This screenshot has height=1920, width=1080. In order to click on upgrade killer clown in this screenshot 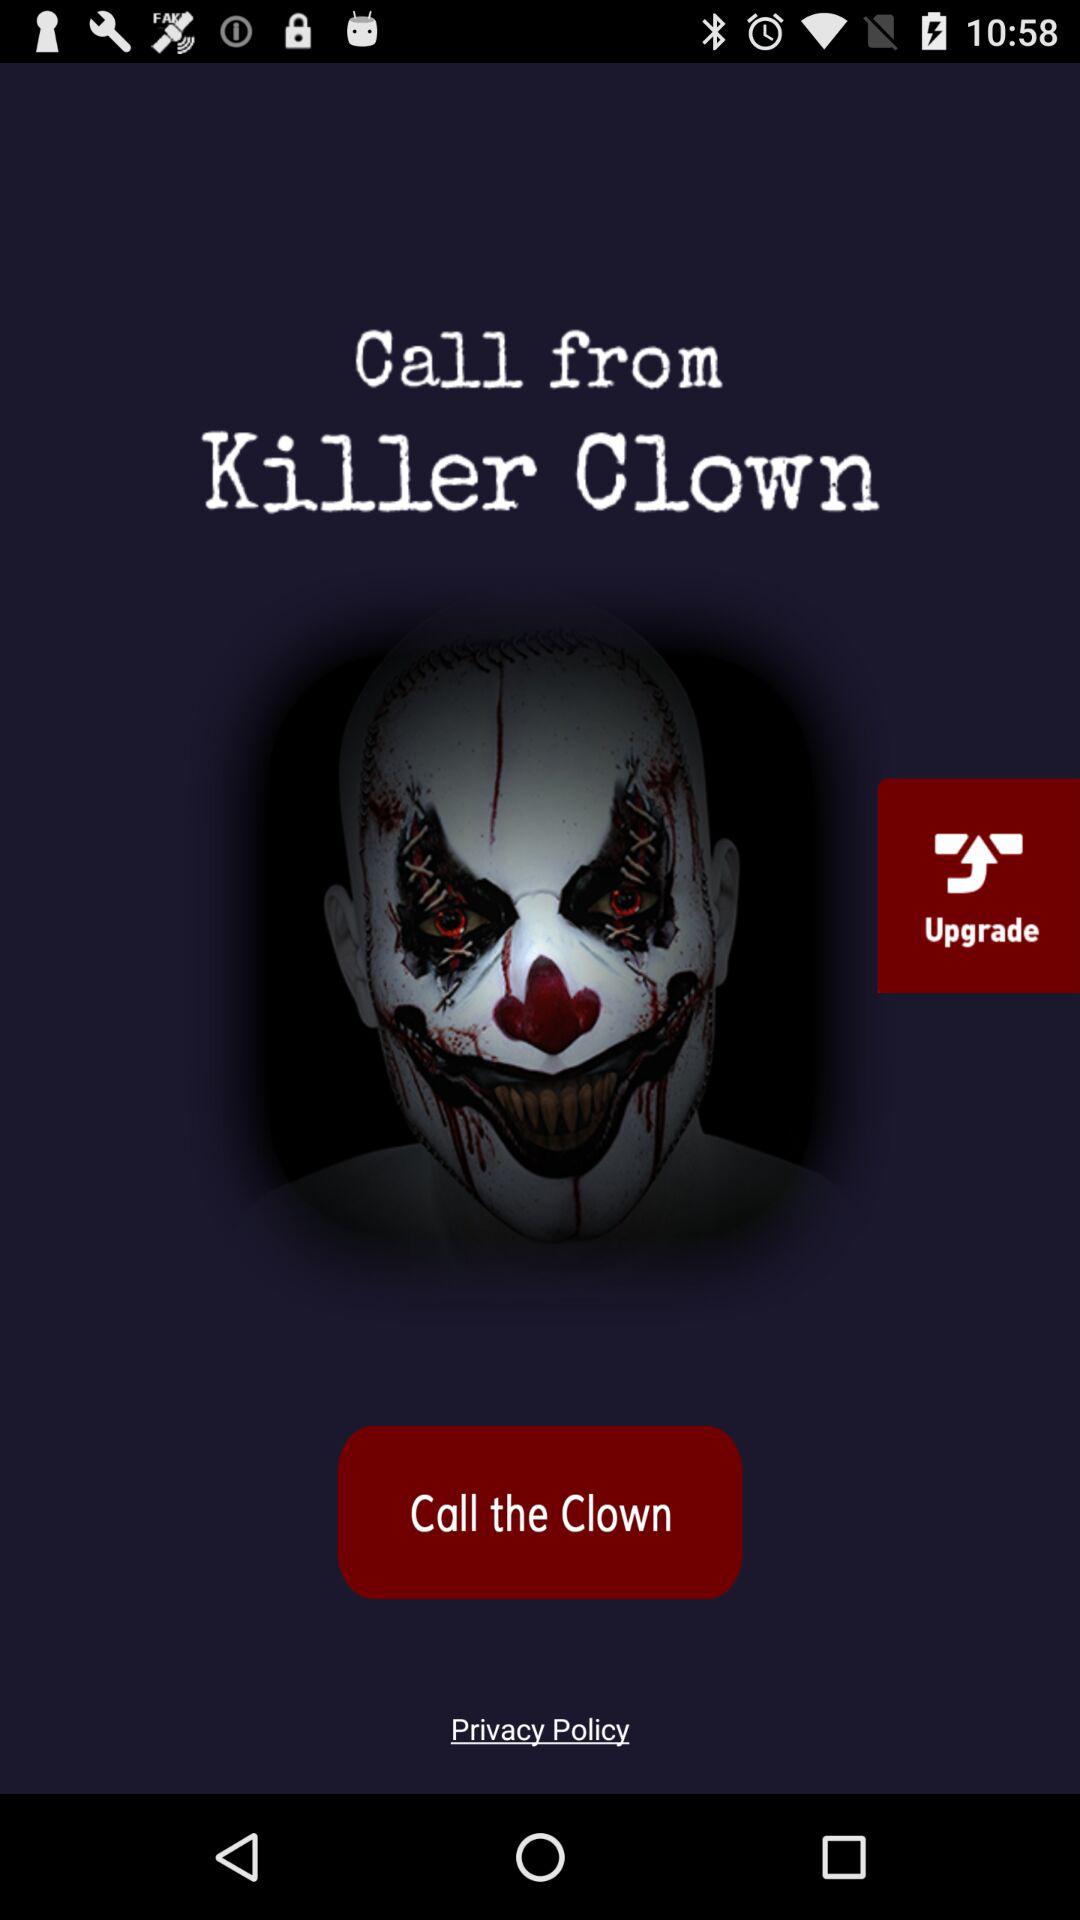, I will do `click(978, 885)`.